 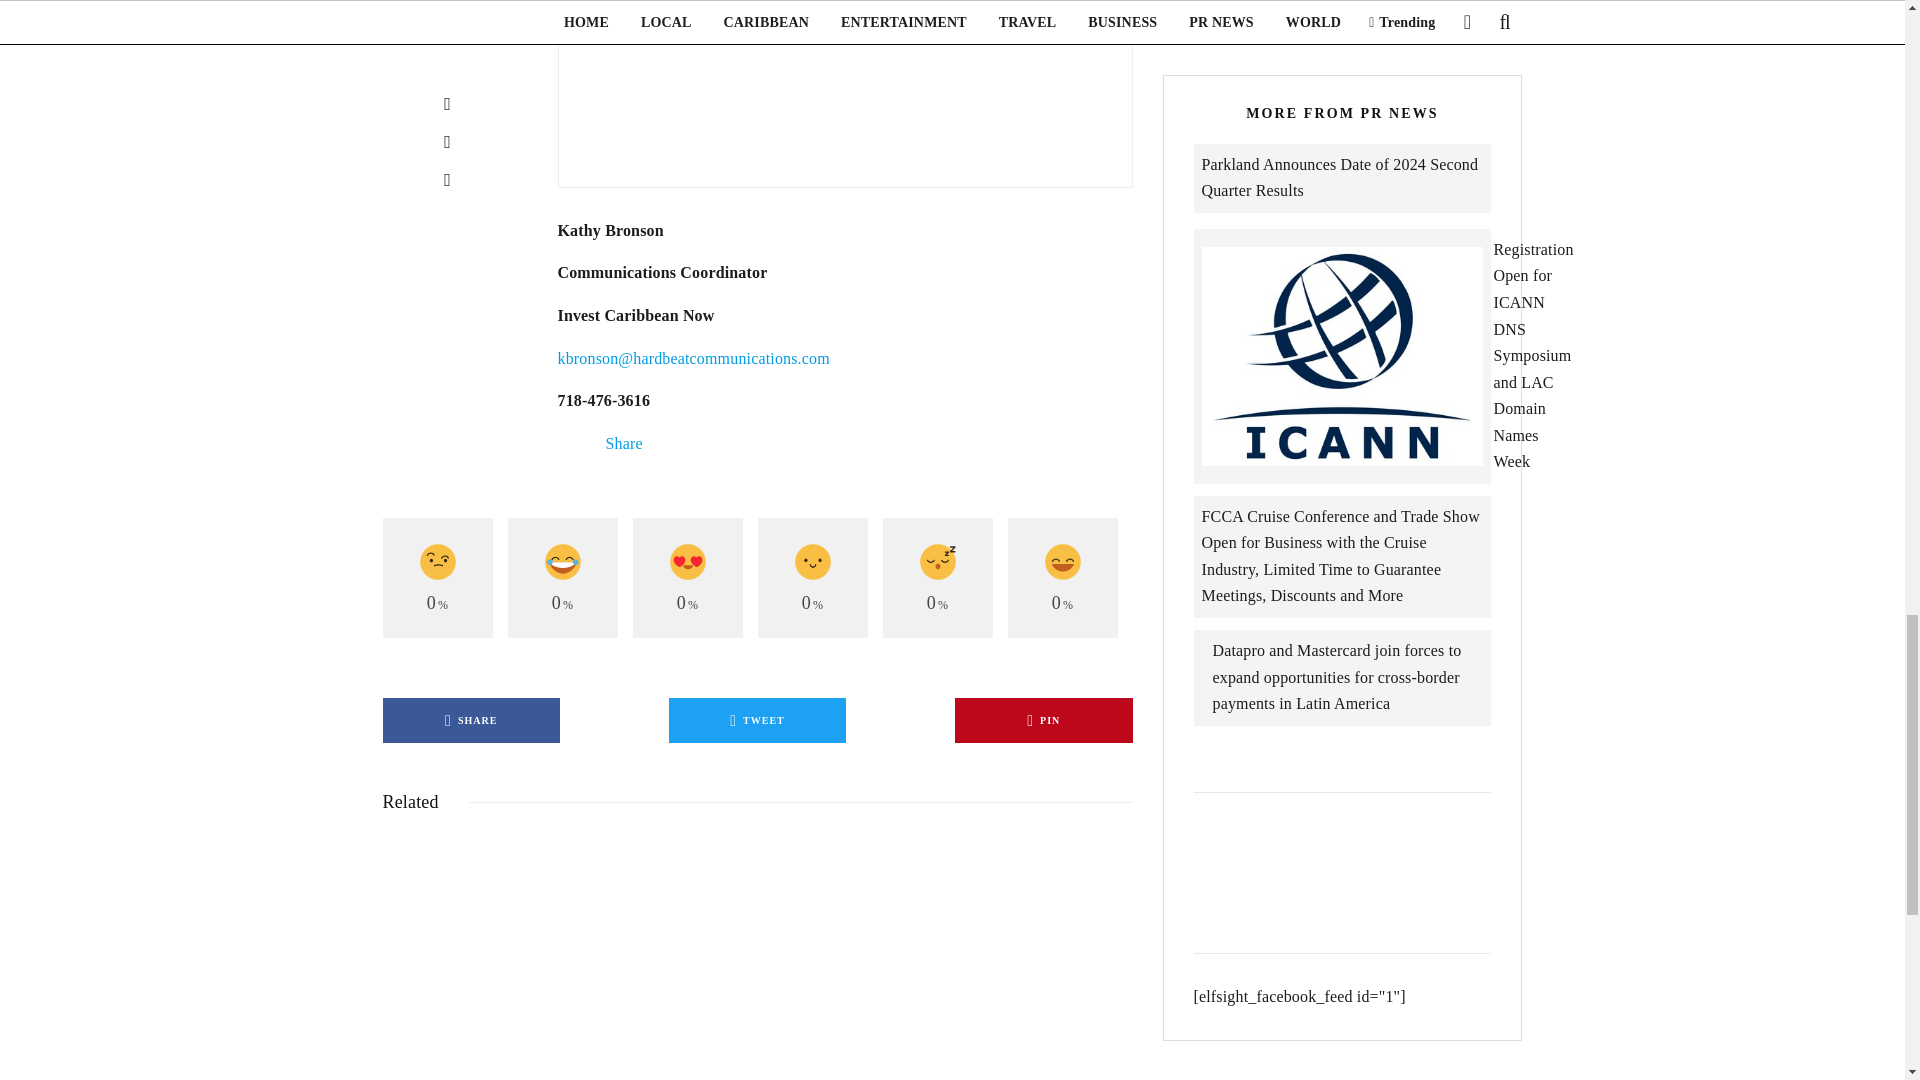 What do you see at coordinates (582, 444) in the screenshot?
I see `Twitter` at bounding box center [582, 444].